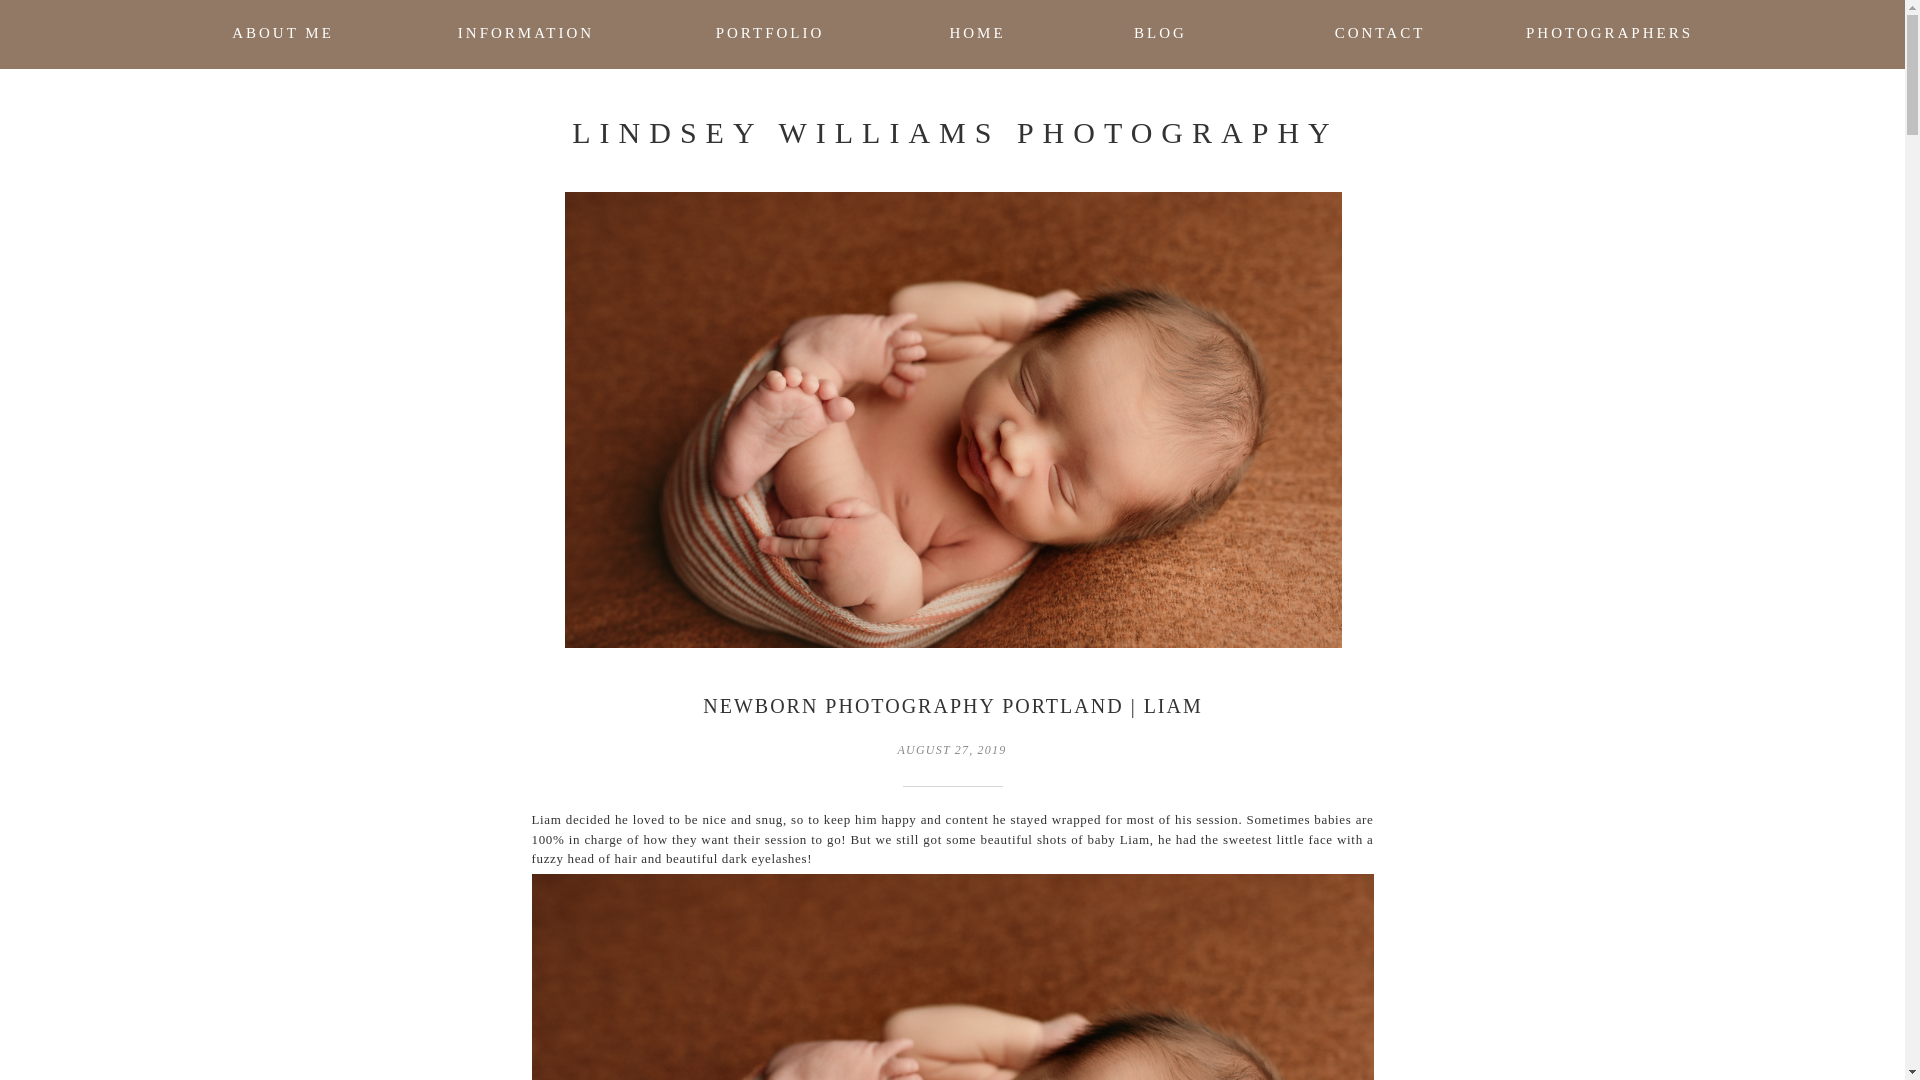  I want to click on PORTFOLIO, so click(770, 35).